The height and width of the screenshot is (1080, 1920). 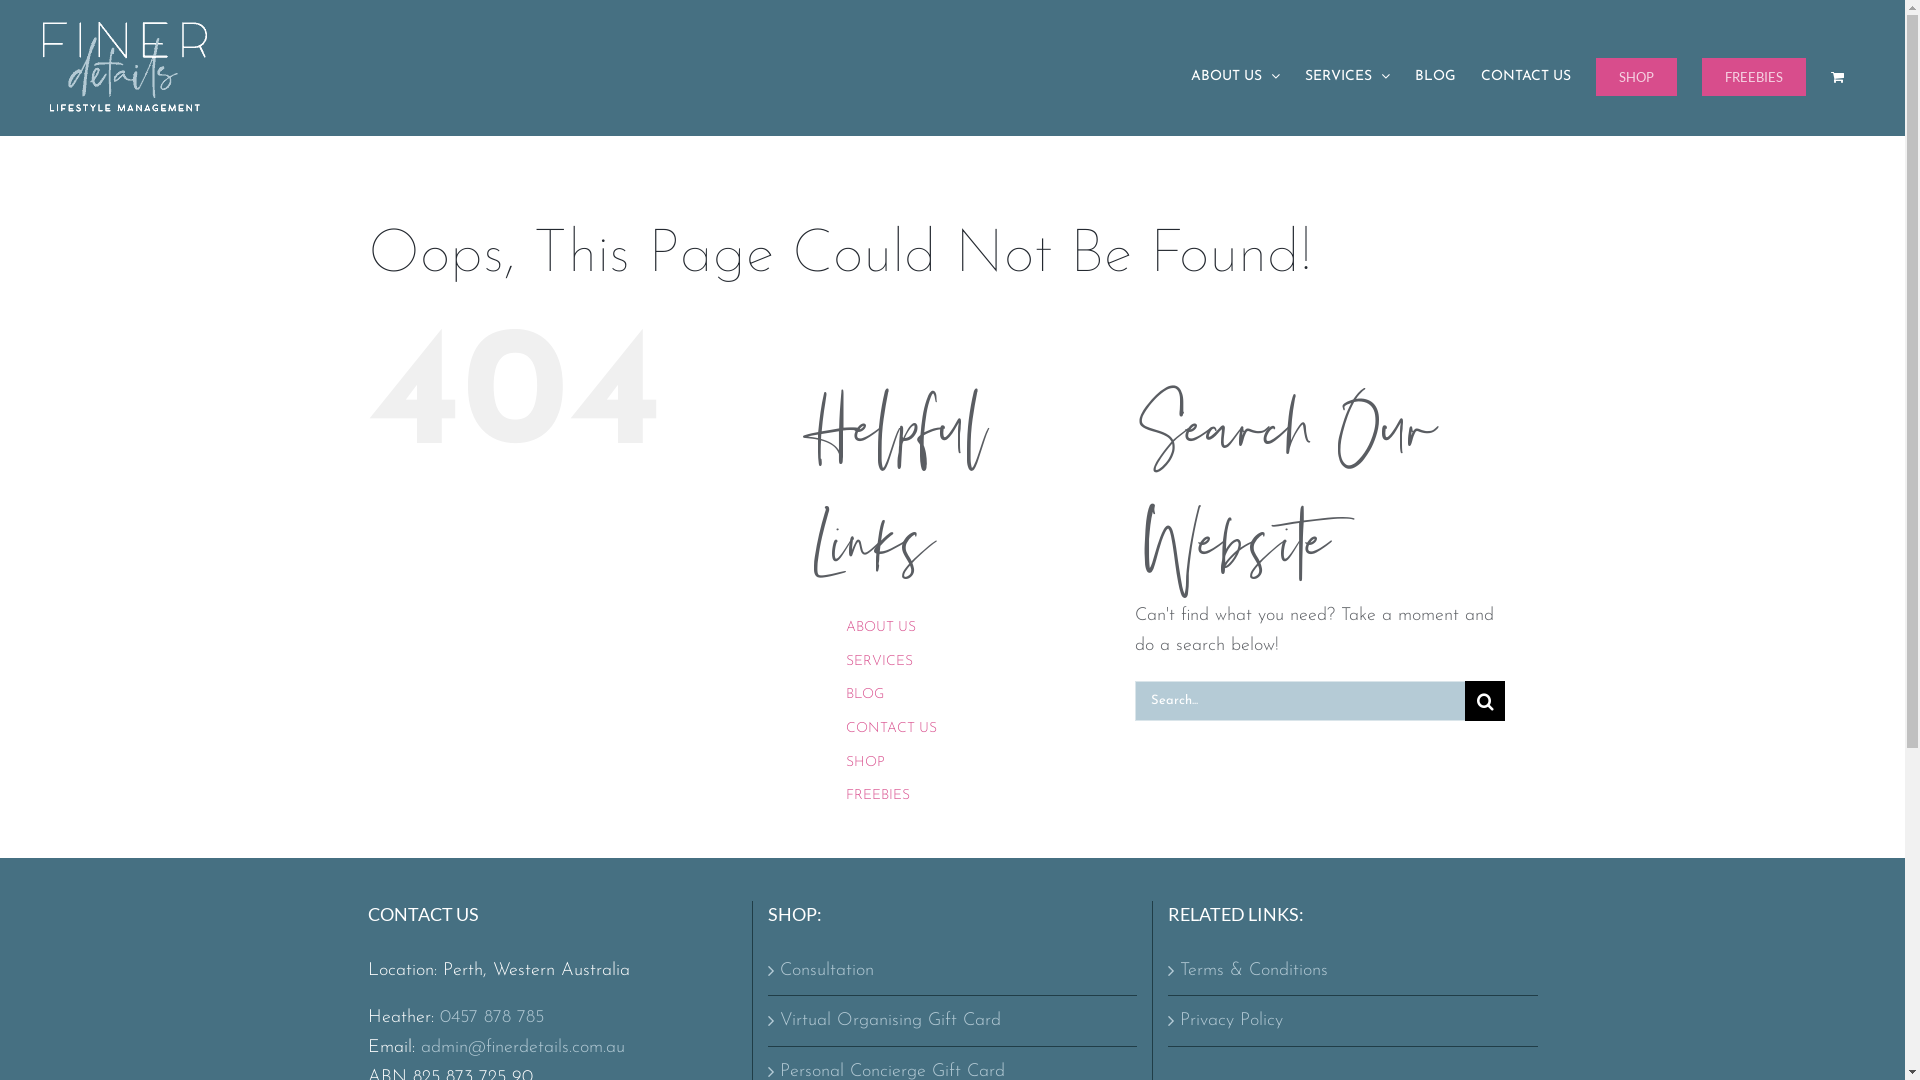 What do you see at coordinates (1754, 77) in the screenshot?
I see `FREEBIES` at bounding box center [1754, 77].